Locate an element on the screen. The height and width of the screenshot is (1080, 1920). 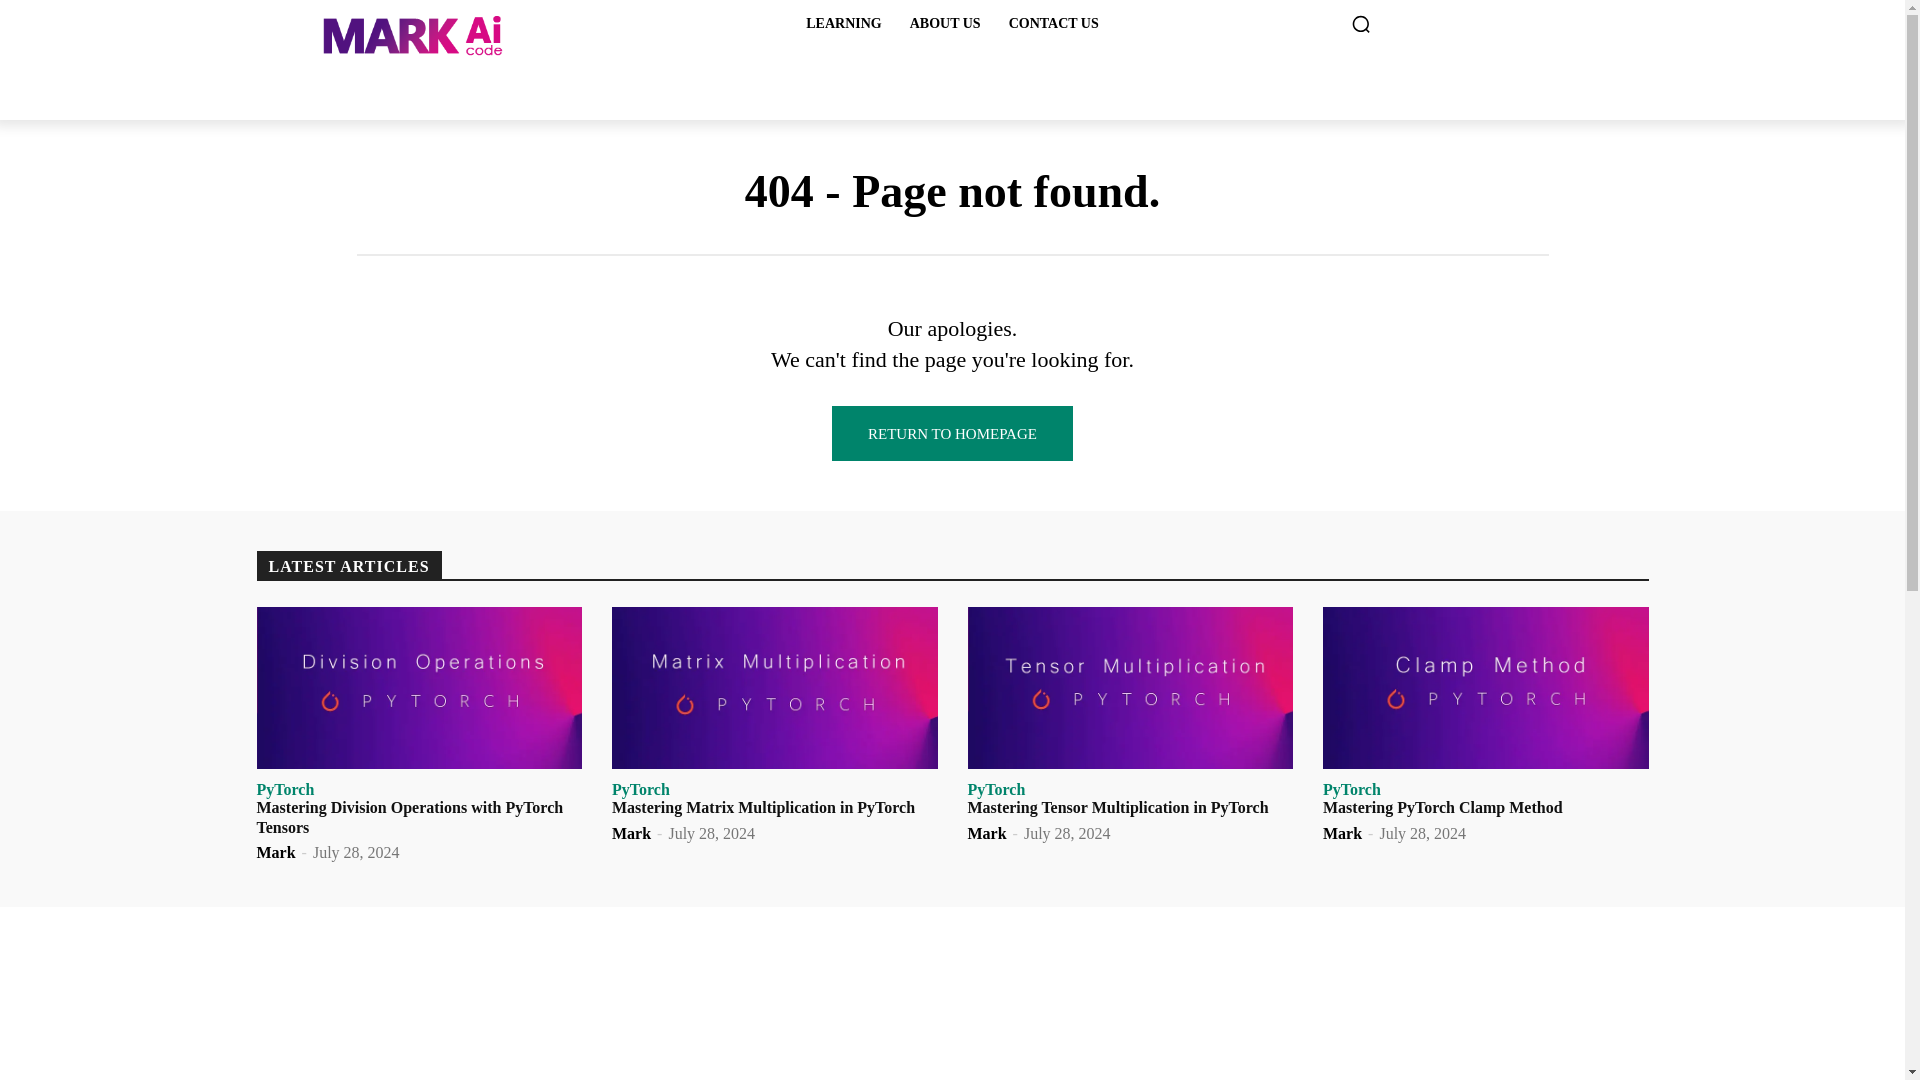
Mastering Division Operations with PyTorch Tensors is located at coordinates (408, 816).